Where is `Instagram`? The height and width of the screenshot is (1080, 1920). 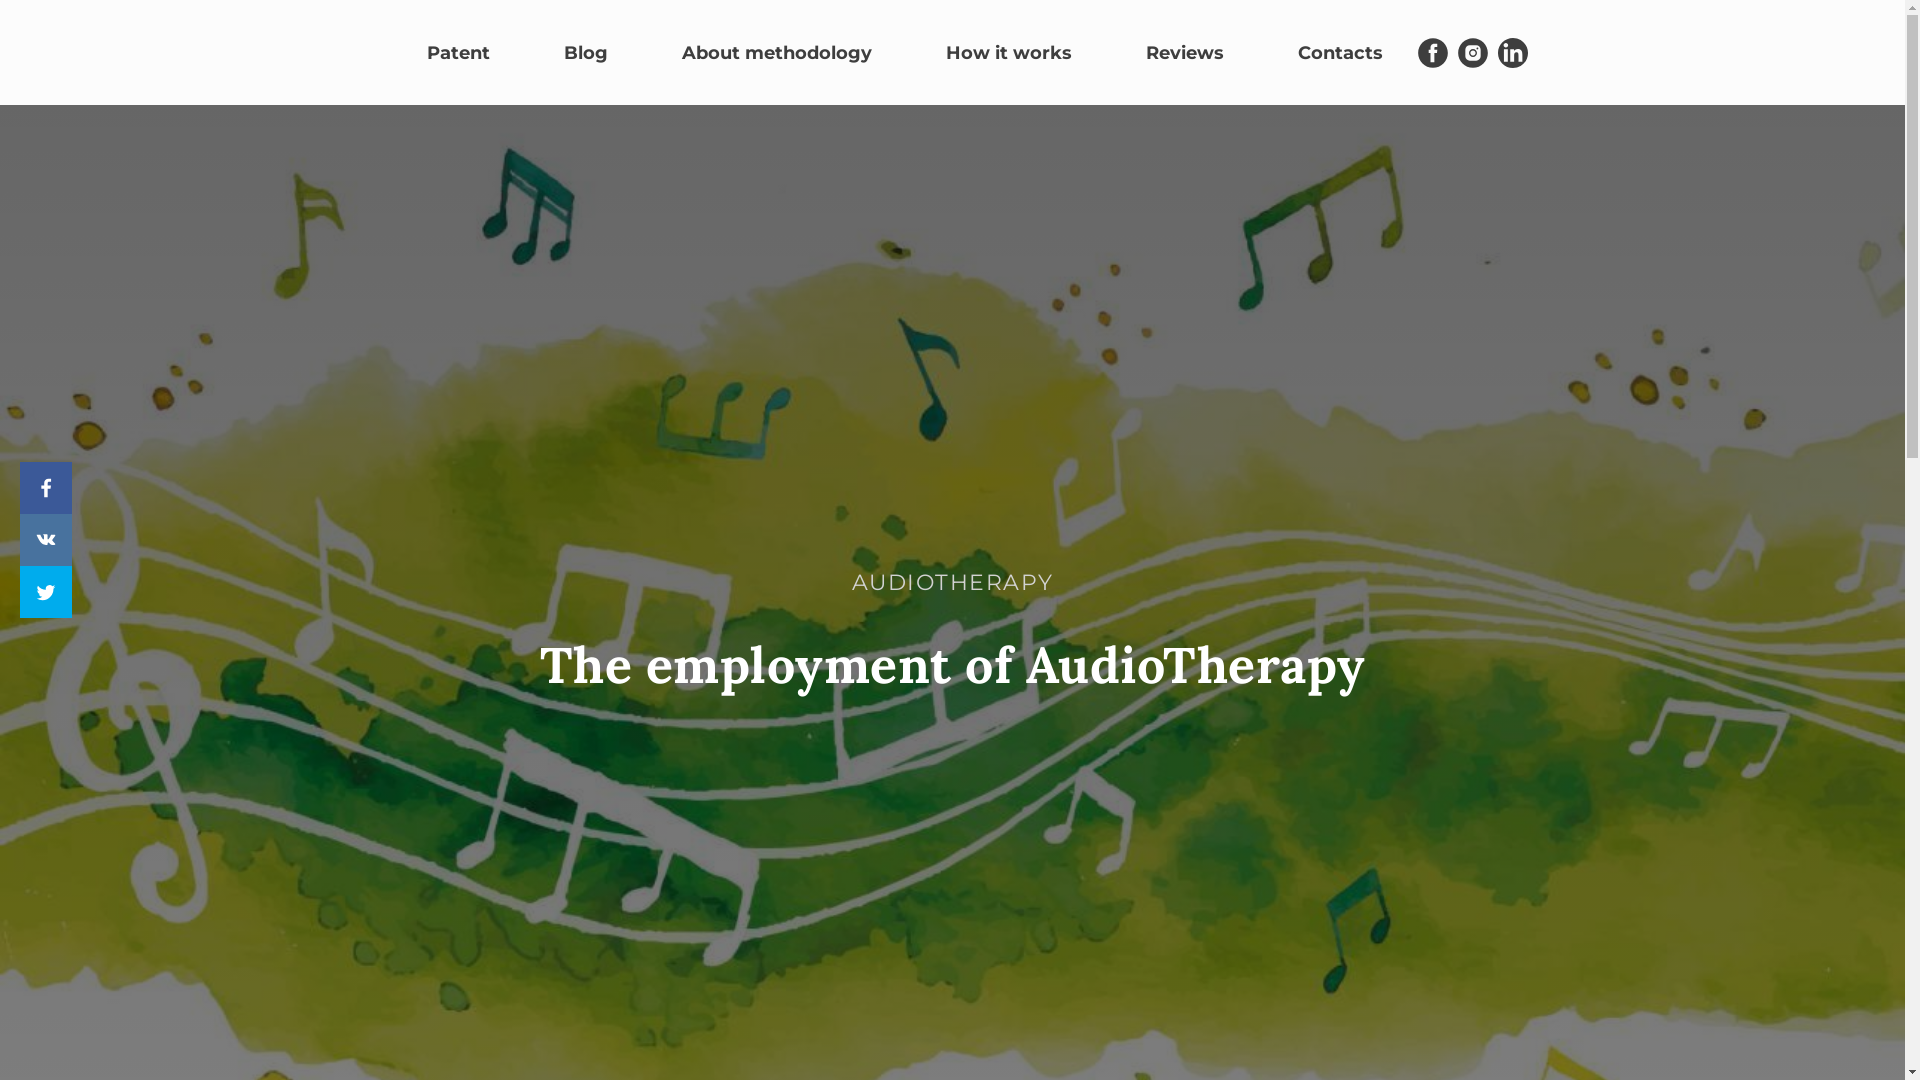 Instagram is located at coordinates (1473, 53).